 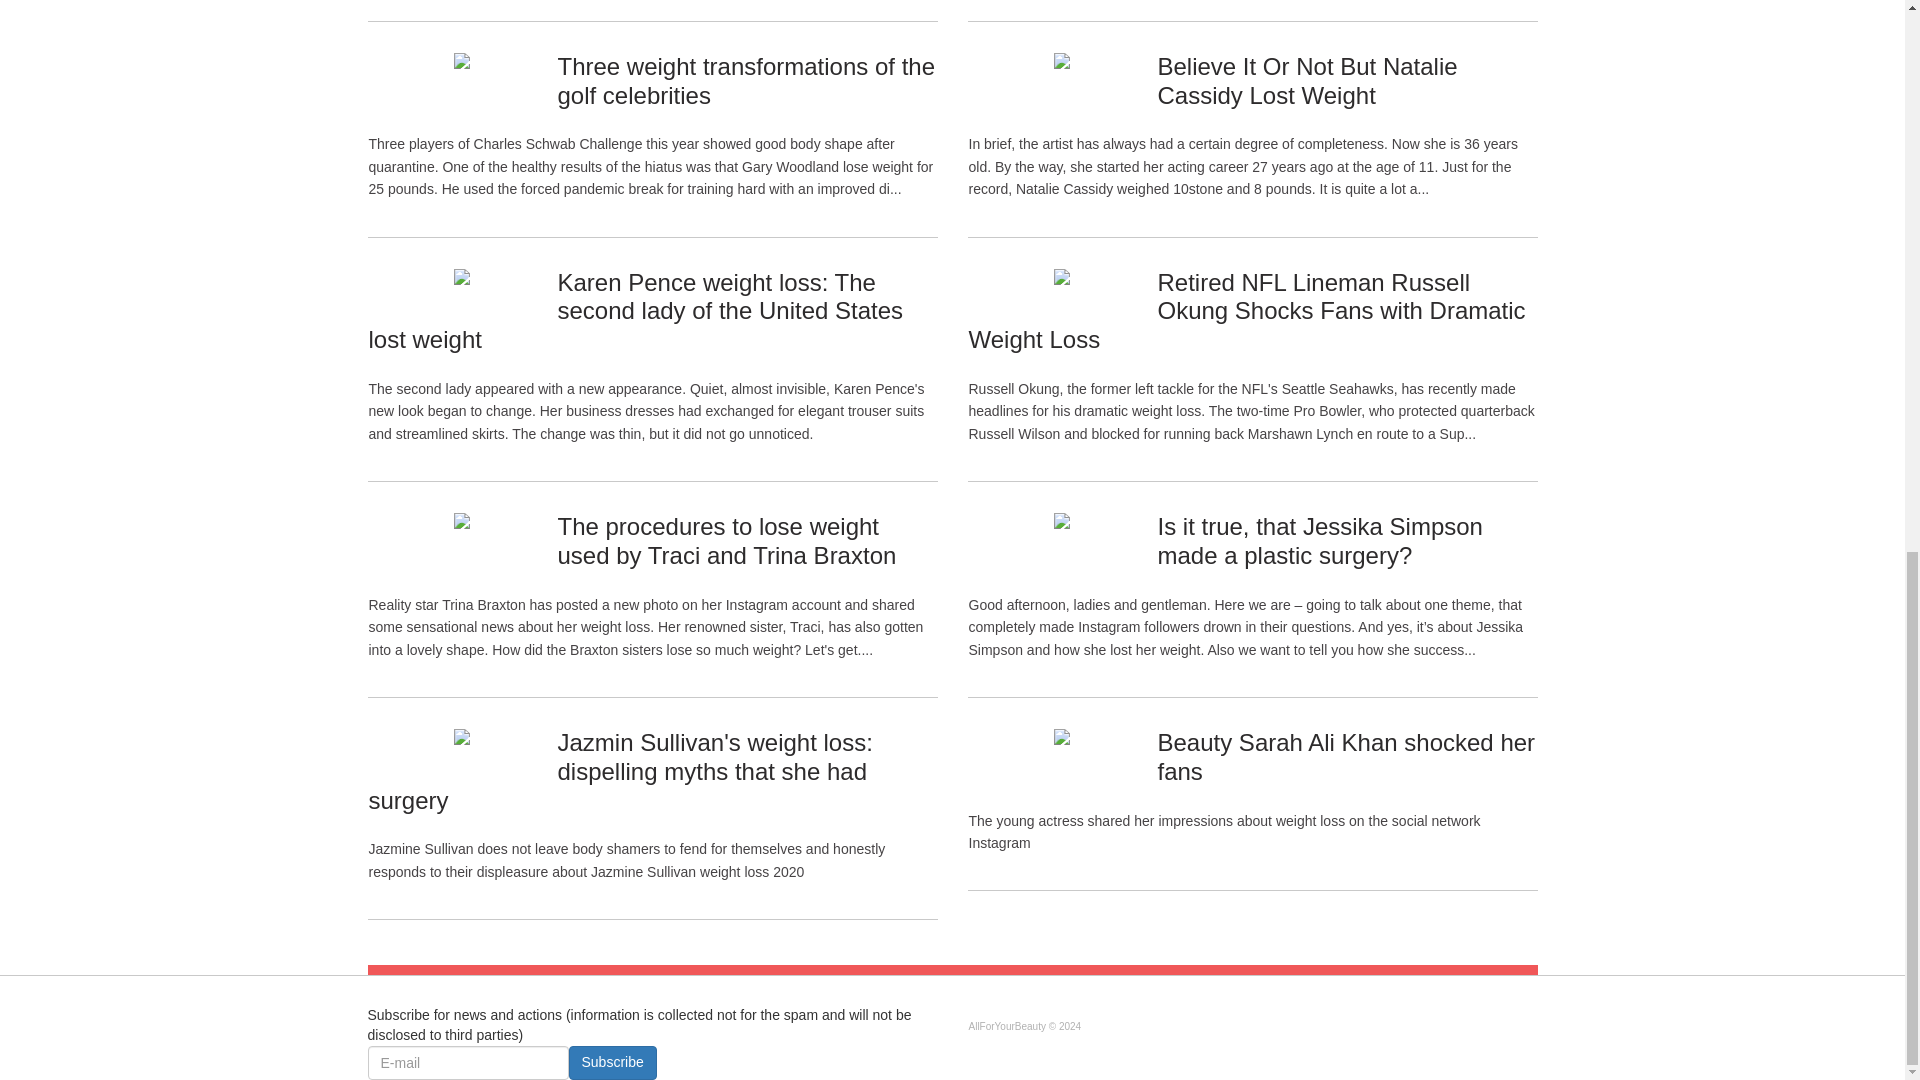 What do you see at coordinates (1346, 757) in the screenshot?
I see `Beauty Sarah Ali Khan shocked her fans` at bounding box center [1346, 757].